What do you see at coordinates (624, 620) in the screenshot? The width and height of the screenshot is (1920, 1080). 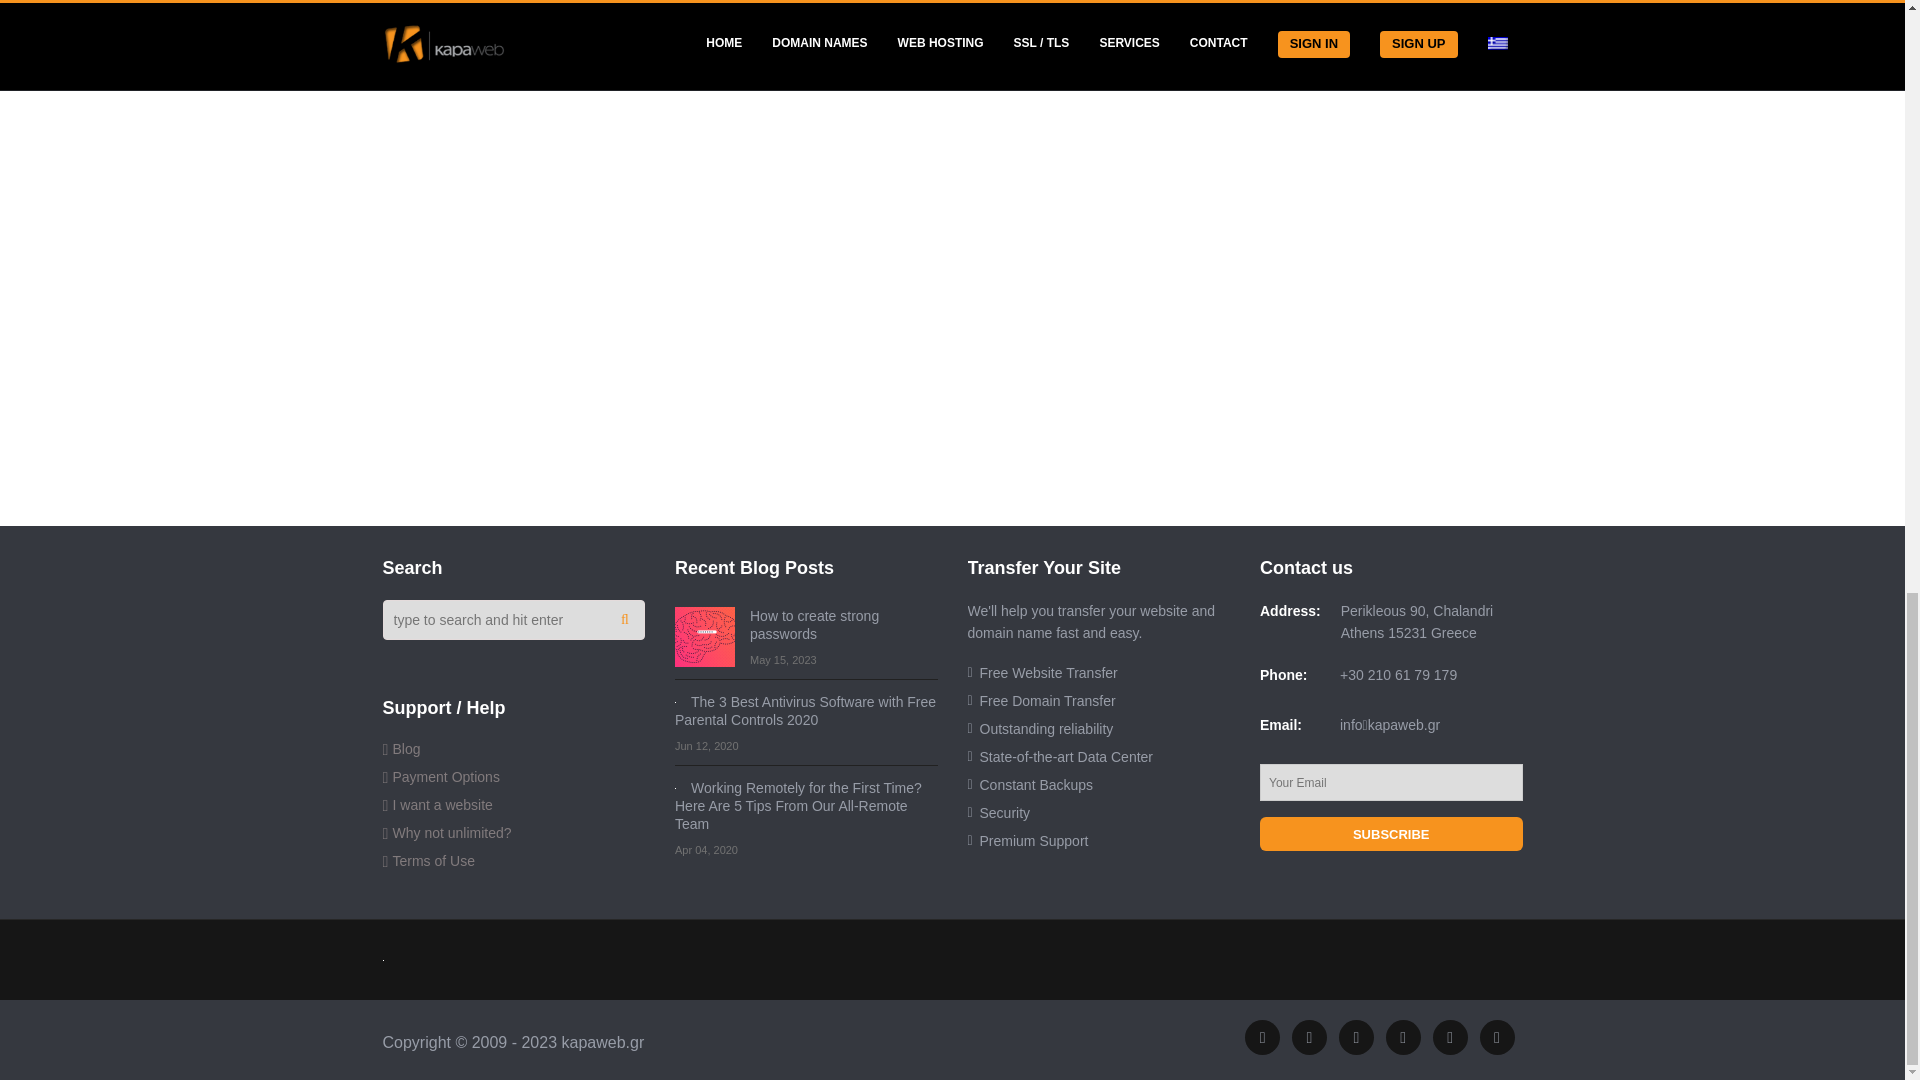 I see `ok` at bounding box center [624, 620].